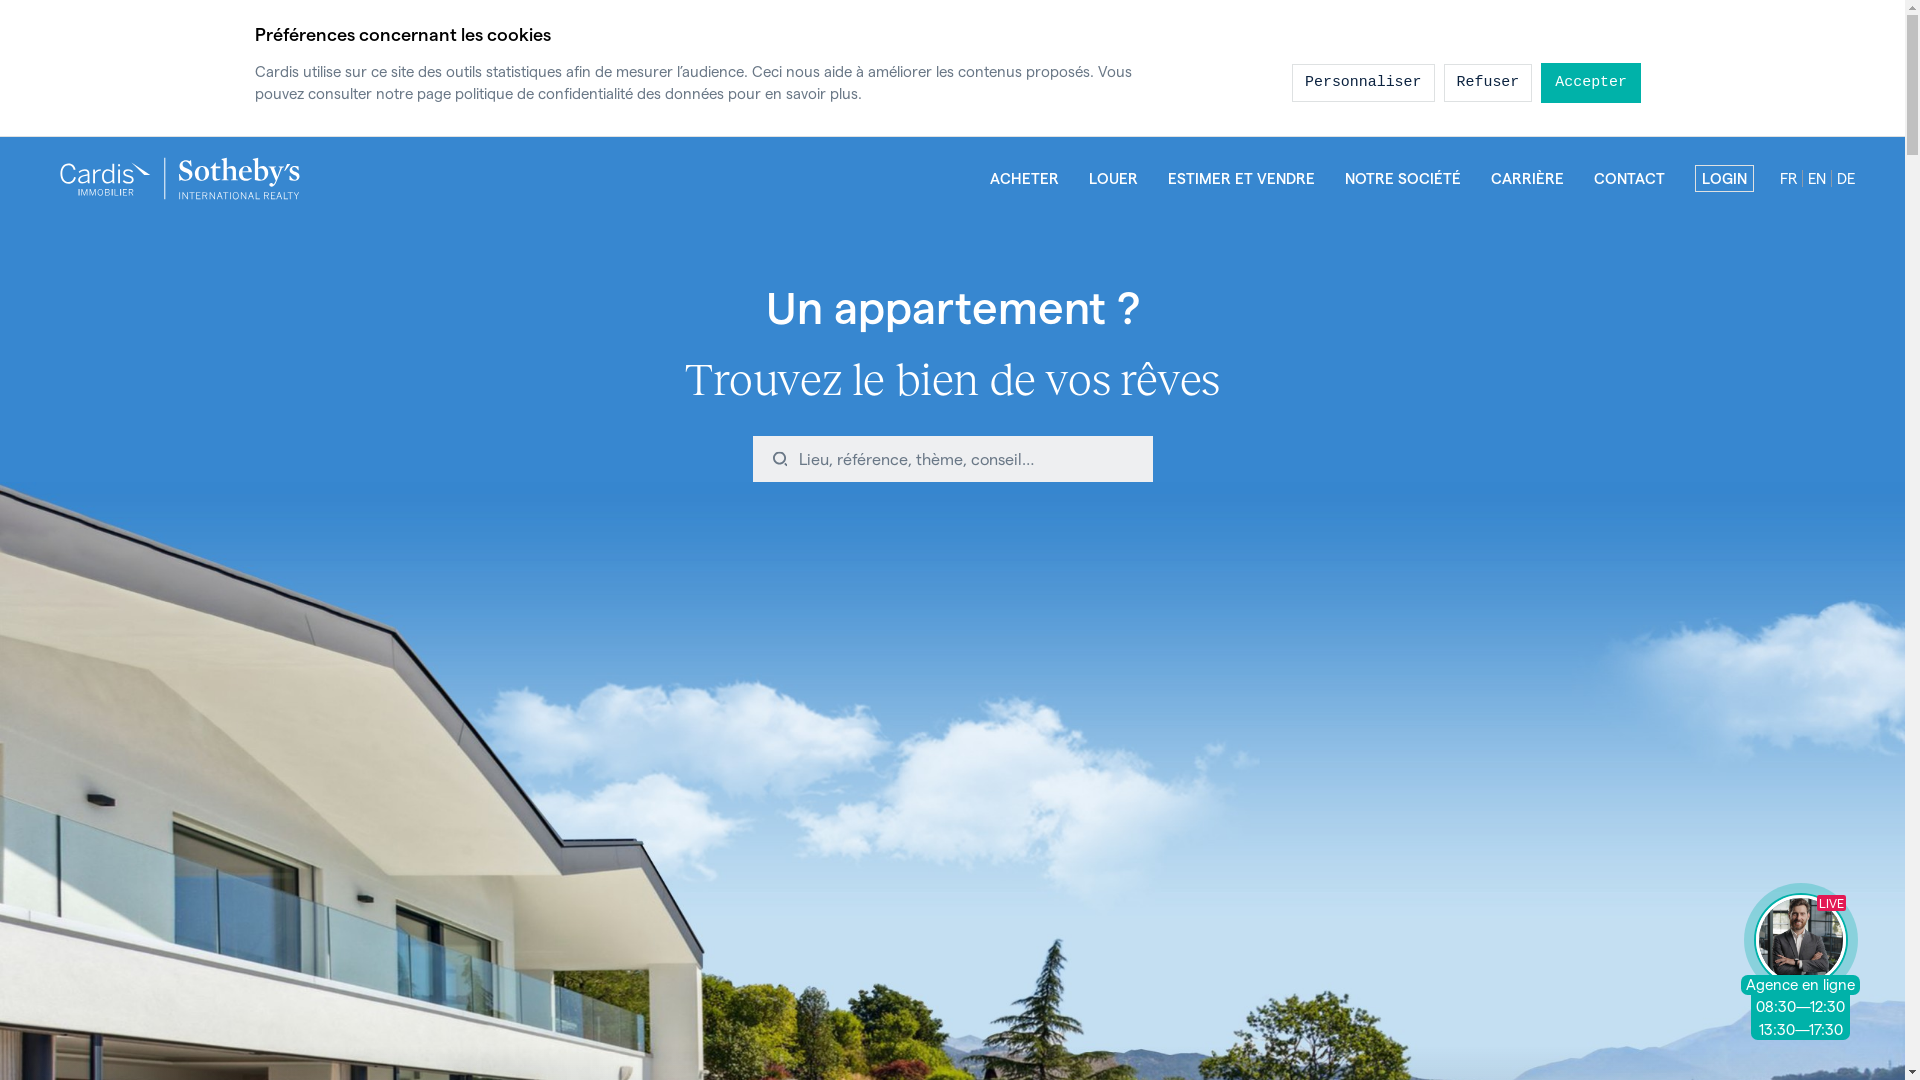 This screenshot has height=1080, width=1920. Describe the element at coordinates (1242, 178) in the screenshot. I see `ESTIMER ET VENDRE` at that location.